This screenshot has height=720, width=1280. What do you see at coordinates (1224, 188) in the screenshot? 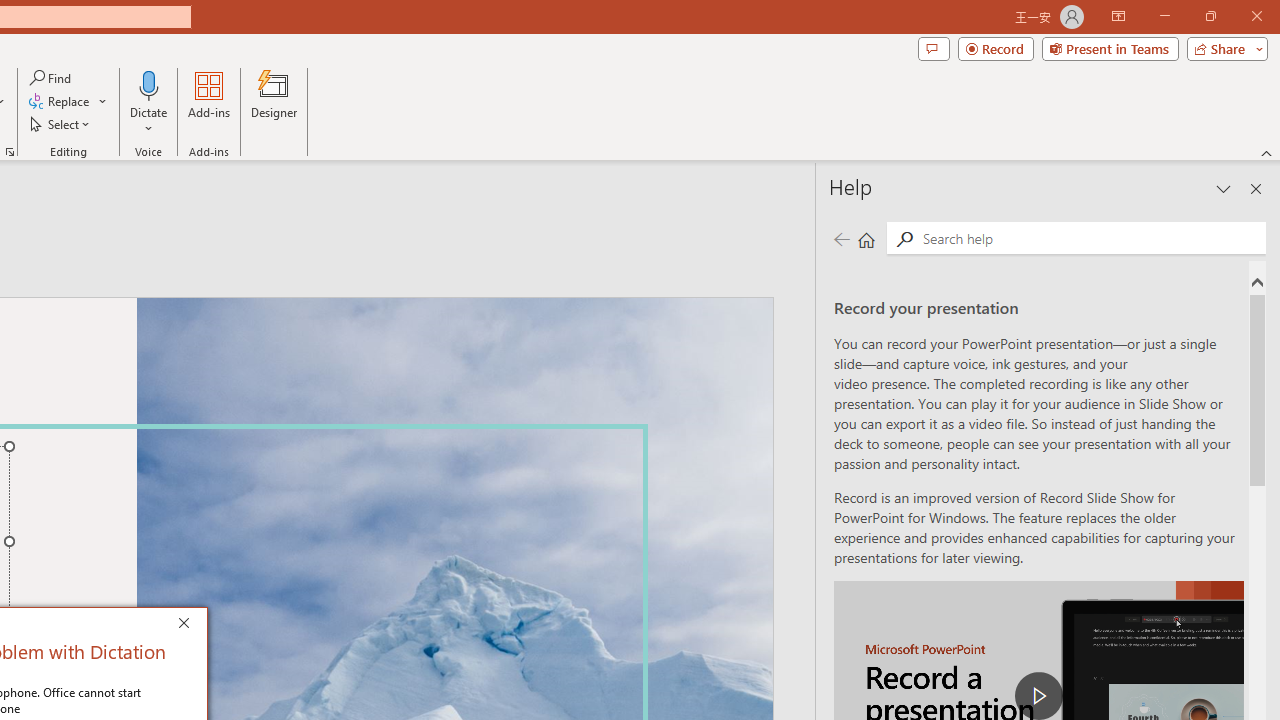
I see `Task Pane Options` at bounding box center [1224, 188].